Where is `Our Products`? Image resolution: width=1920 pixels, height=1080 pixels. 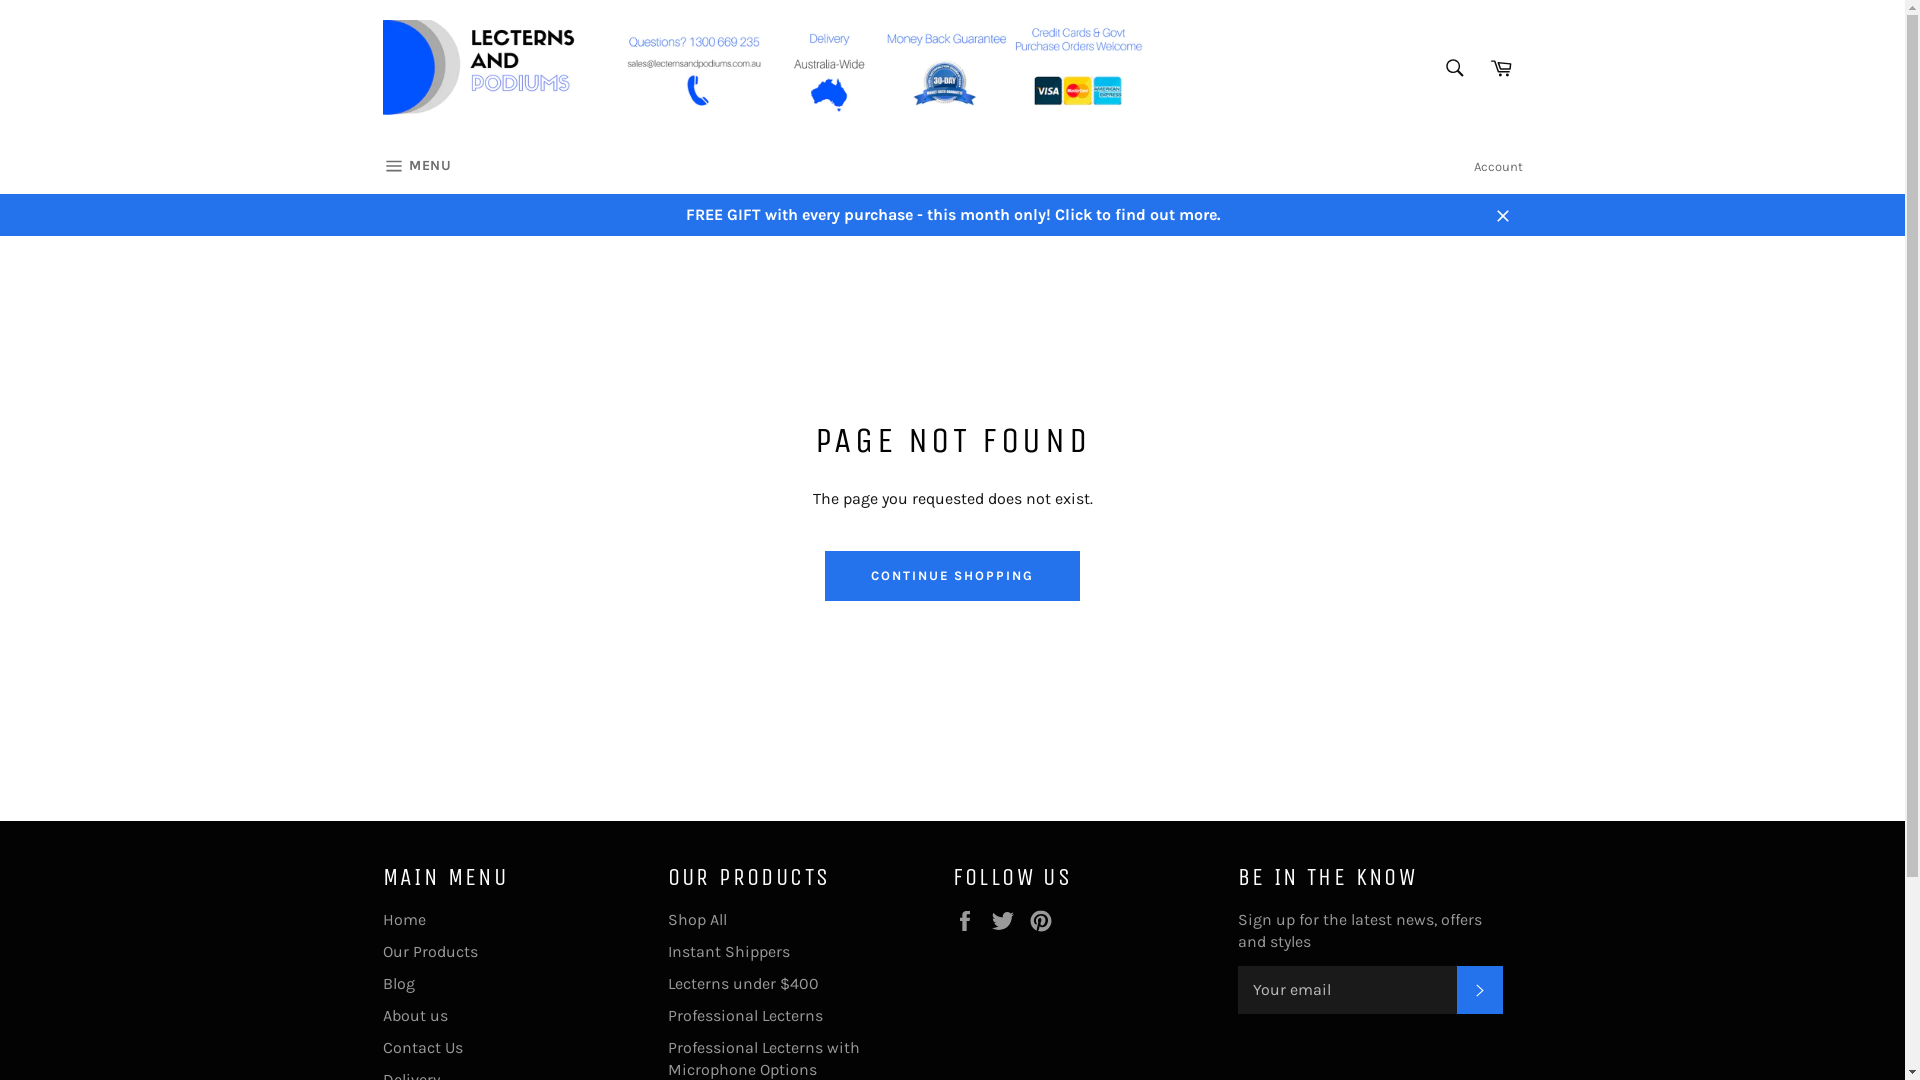 Our Products is located at coordinates (430, 952).